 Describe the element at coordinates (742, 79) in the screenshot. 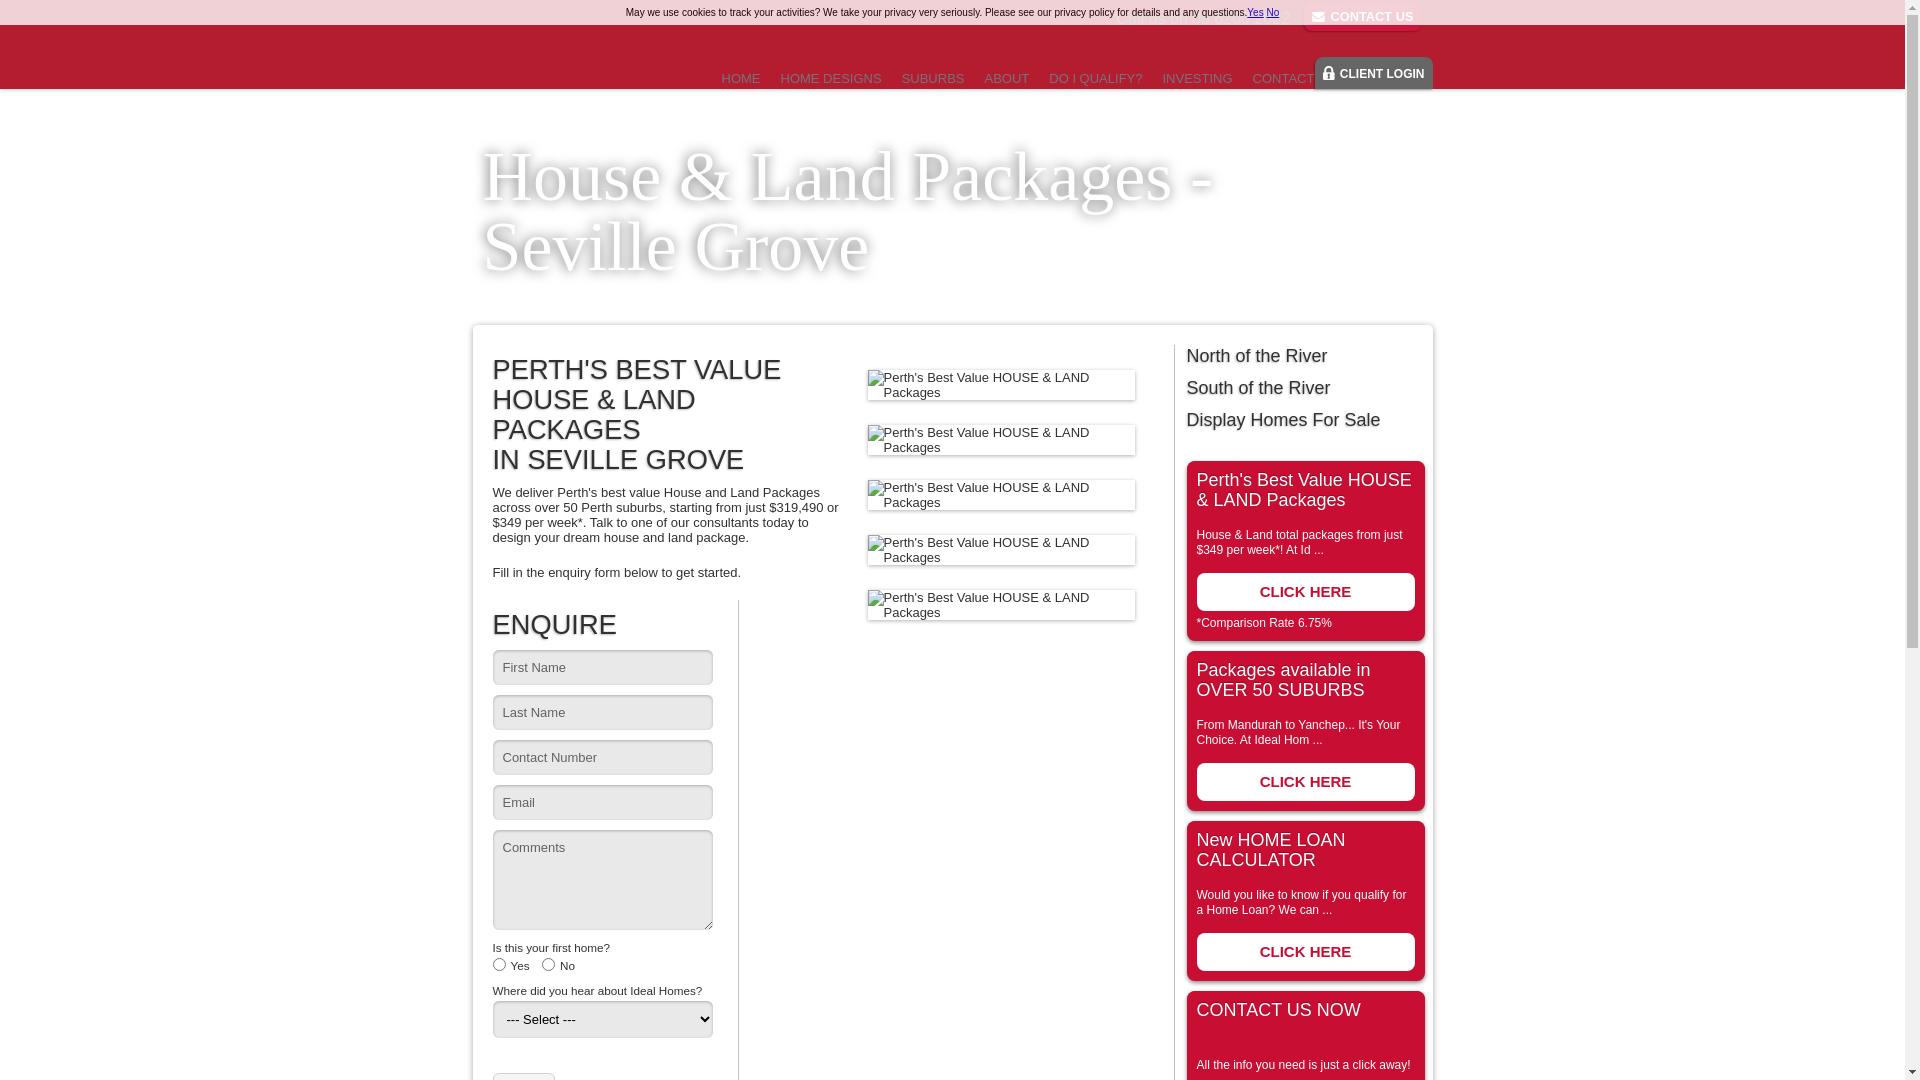

I see `HOME` at that location.